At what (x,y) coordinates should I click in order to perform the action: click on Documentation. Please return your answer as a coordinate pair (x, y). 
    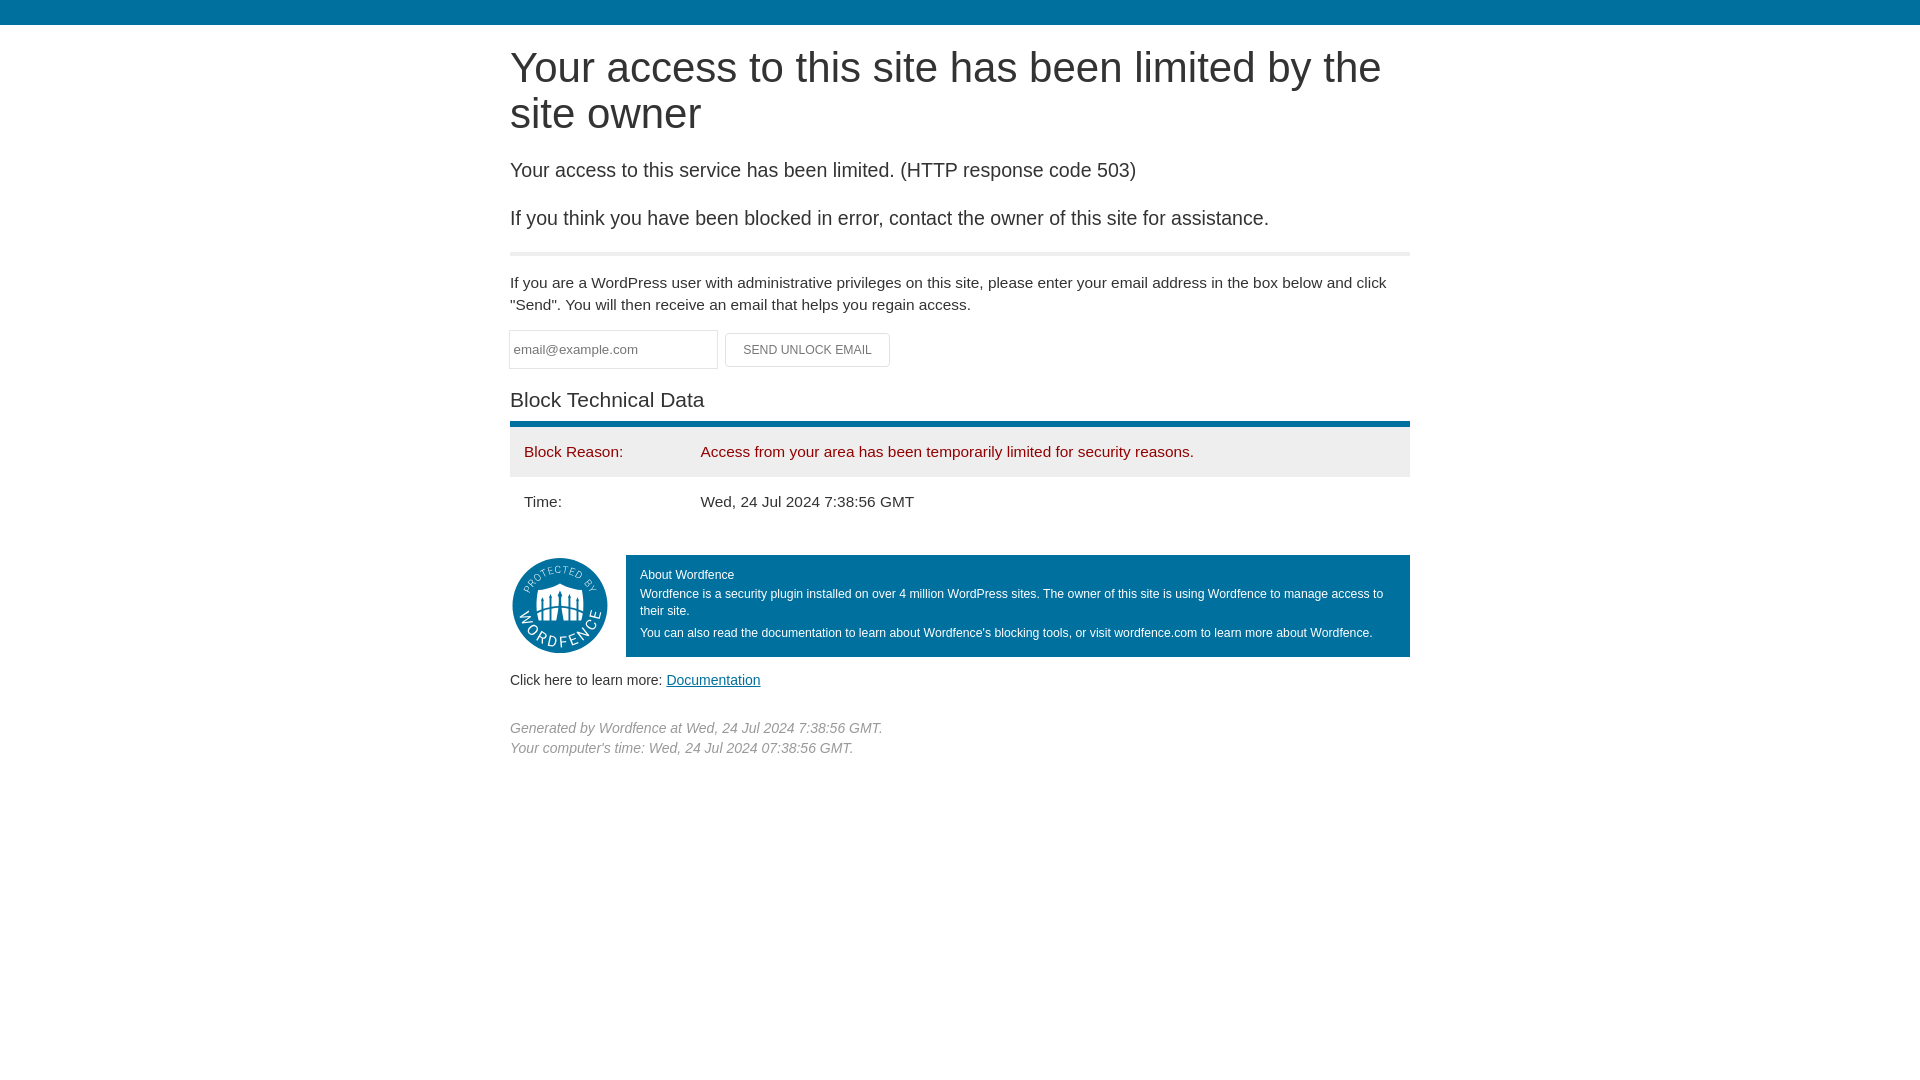
    Looking at the image, I should click on (713, 679).